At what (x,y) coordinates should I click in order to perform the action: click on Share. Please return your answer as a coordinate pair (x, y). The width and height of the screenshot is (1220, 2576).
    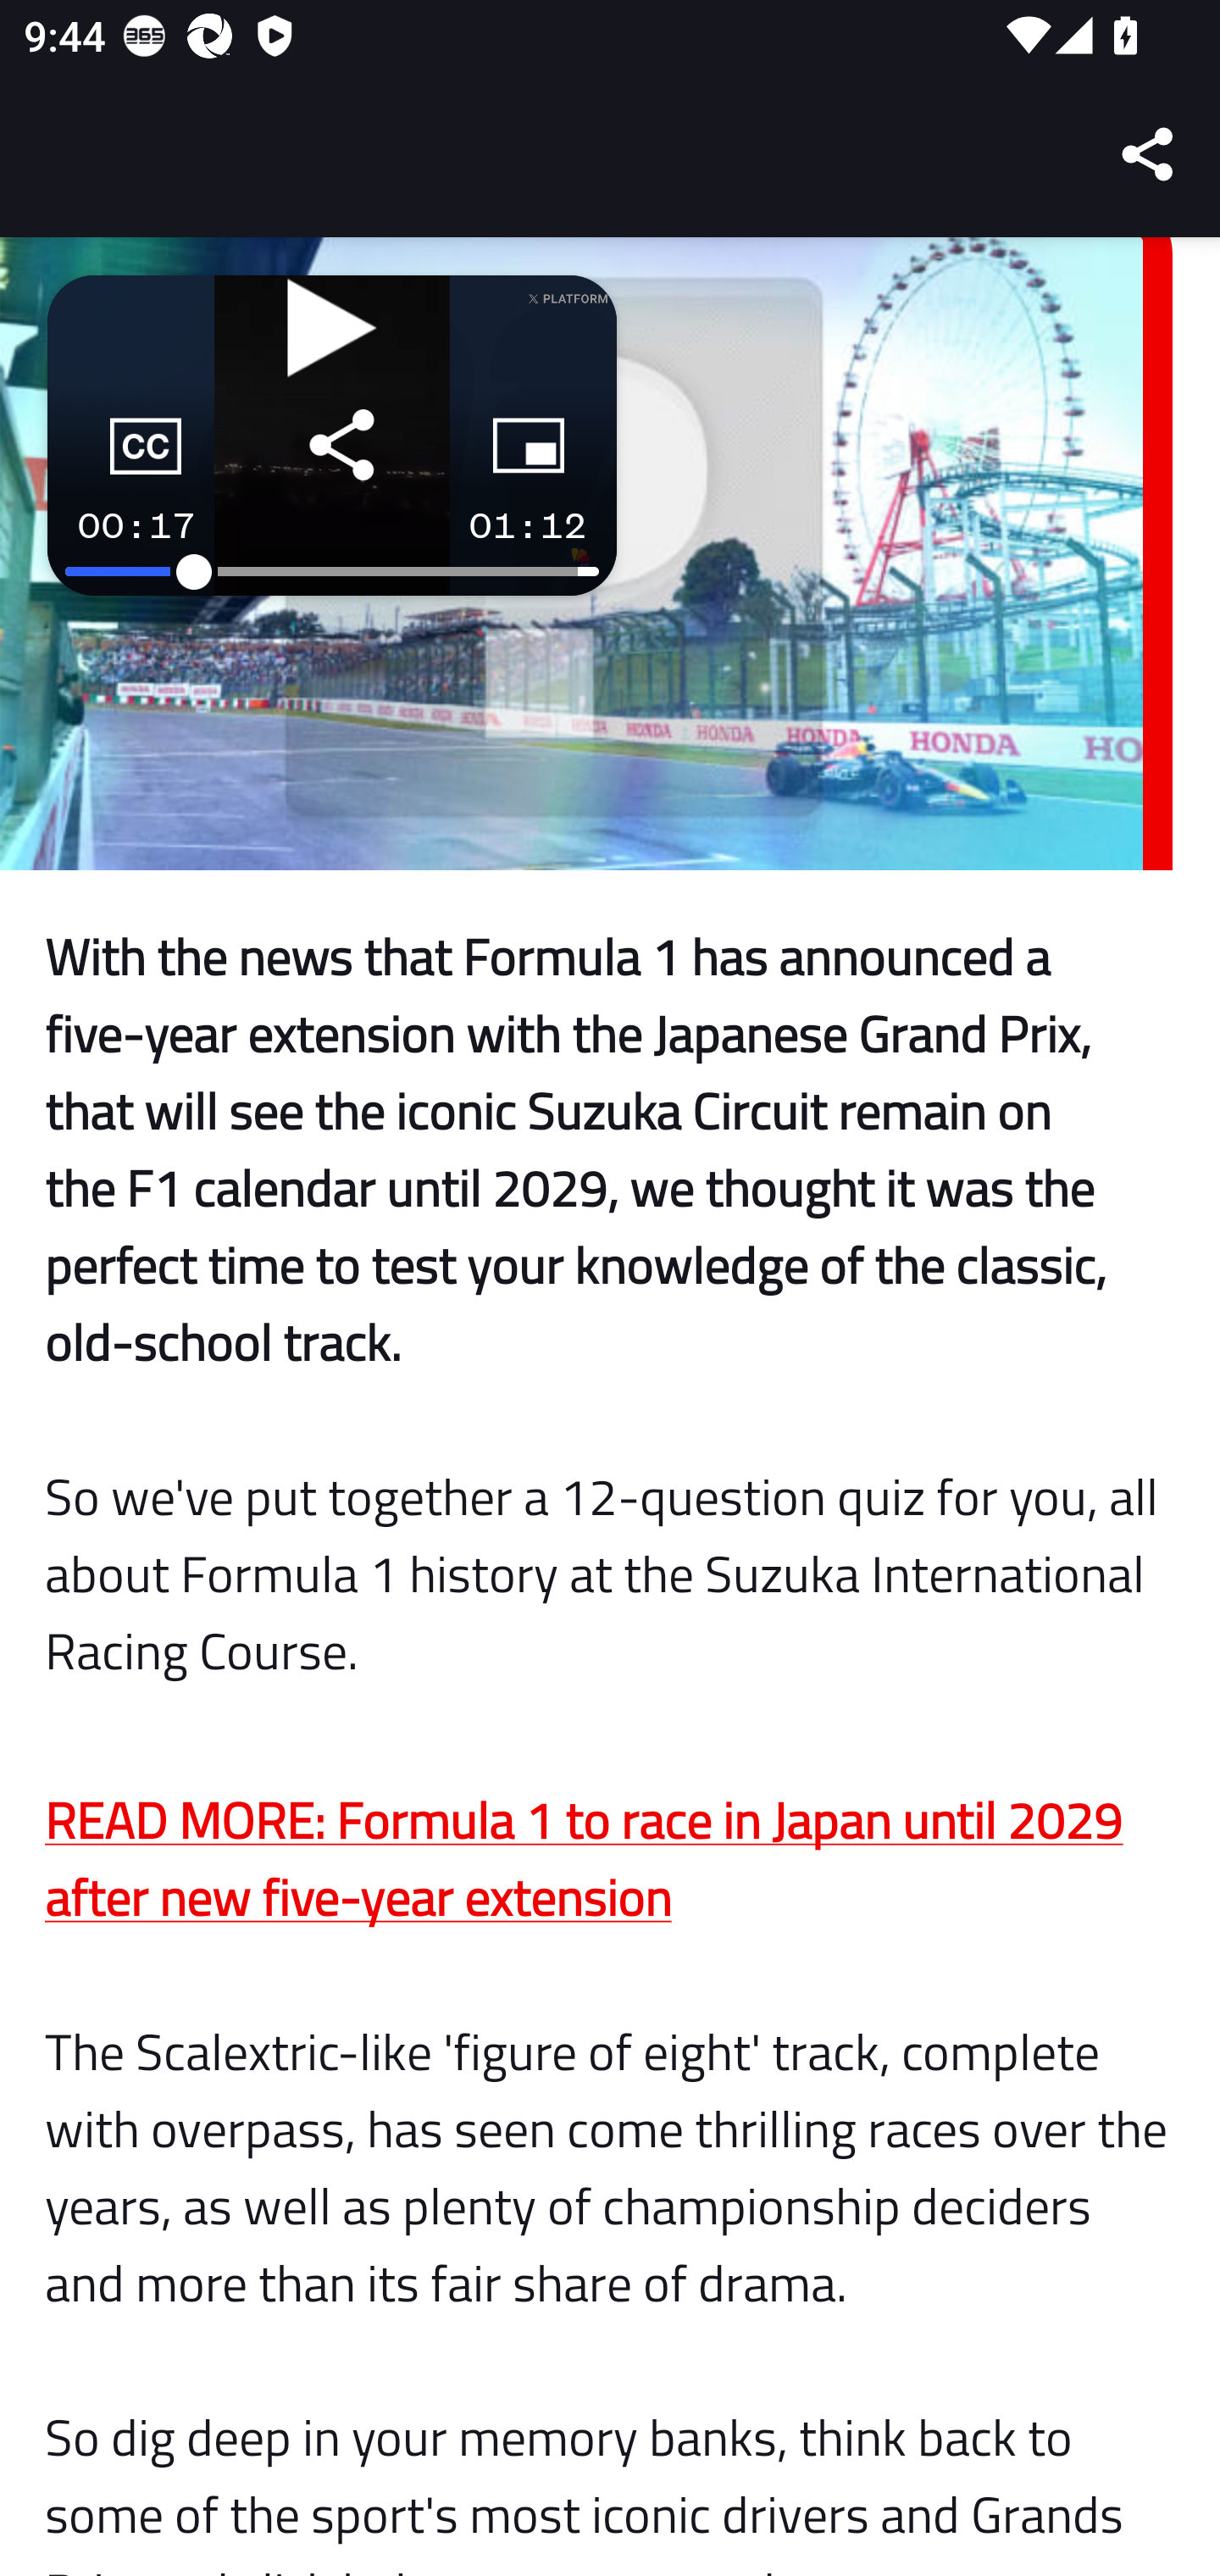
    Looking at the image, I should click on (1149, 154).